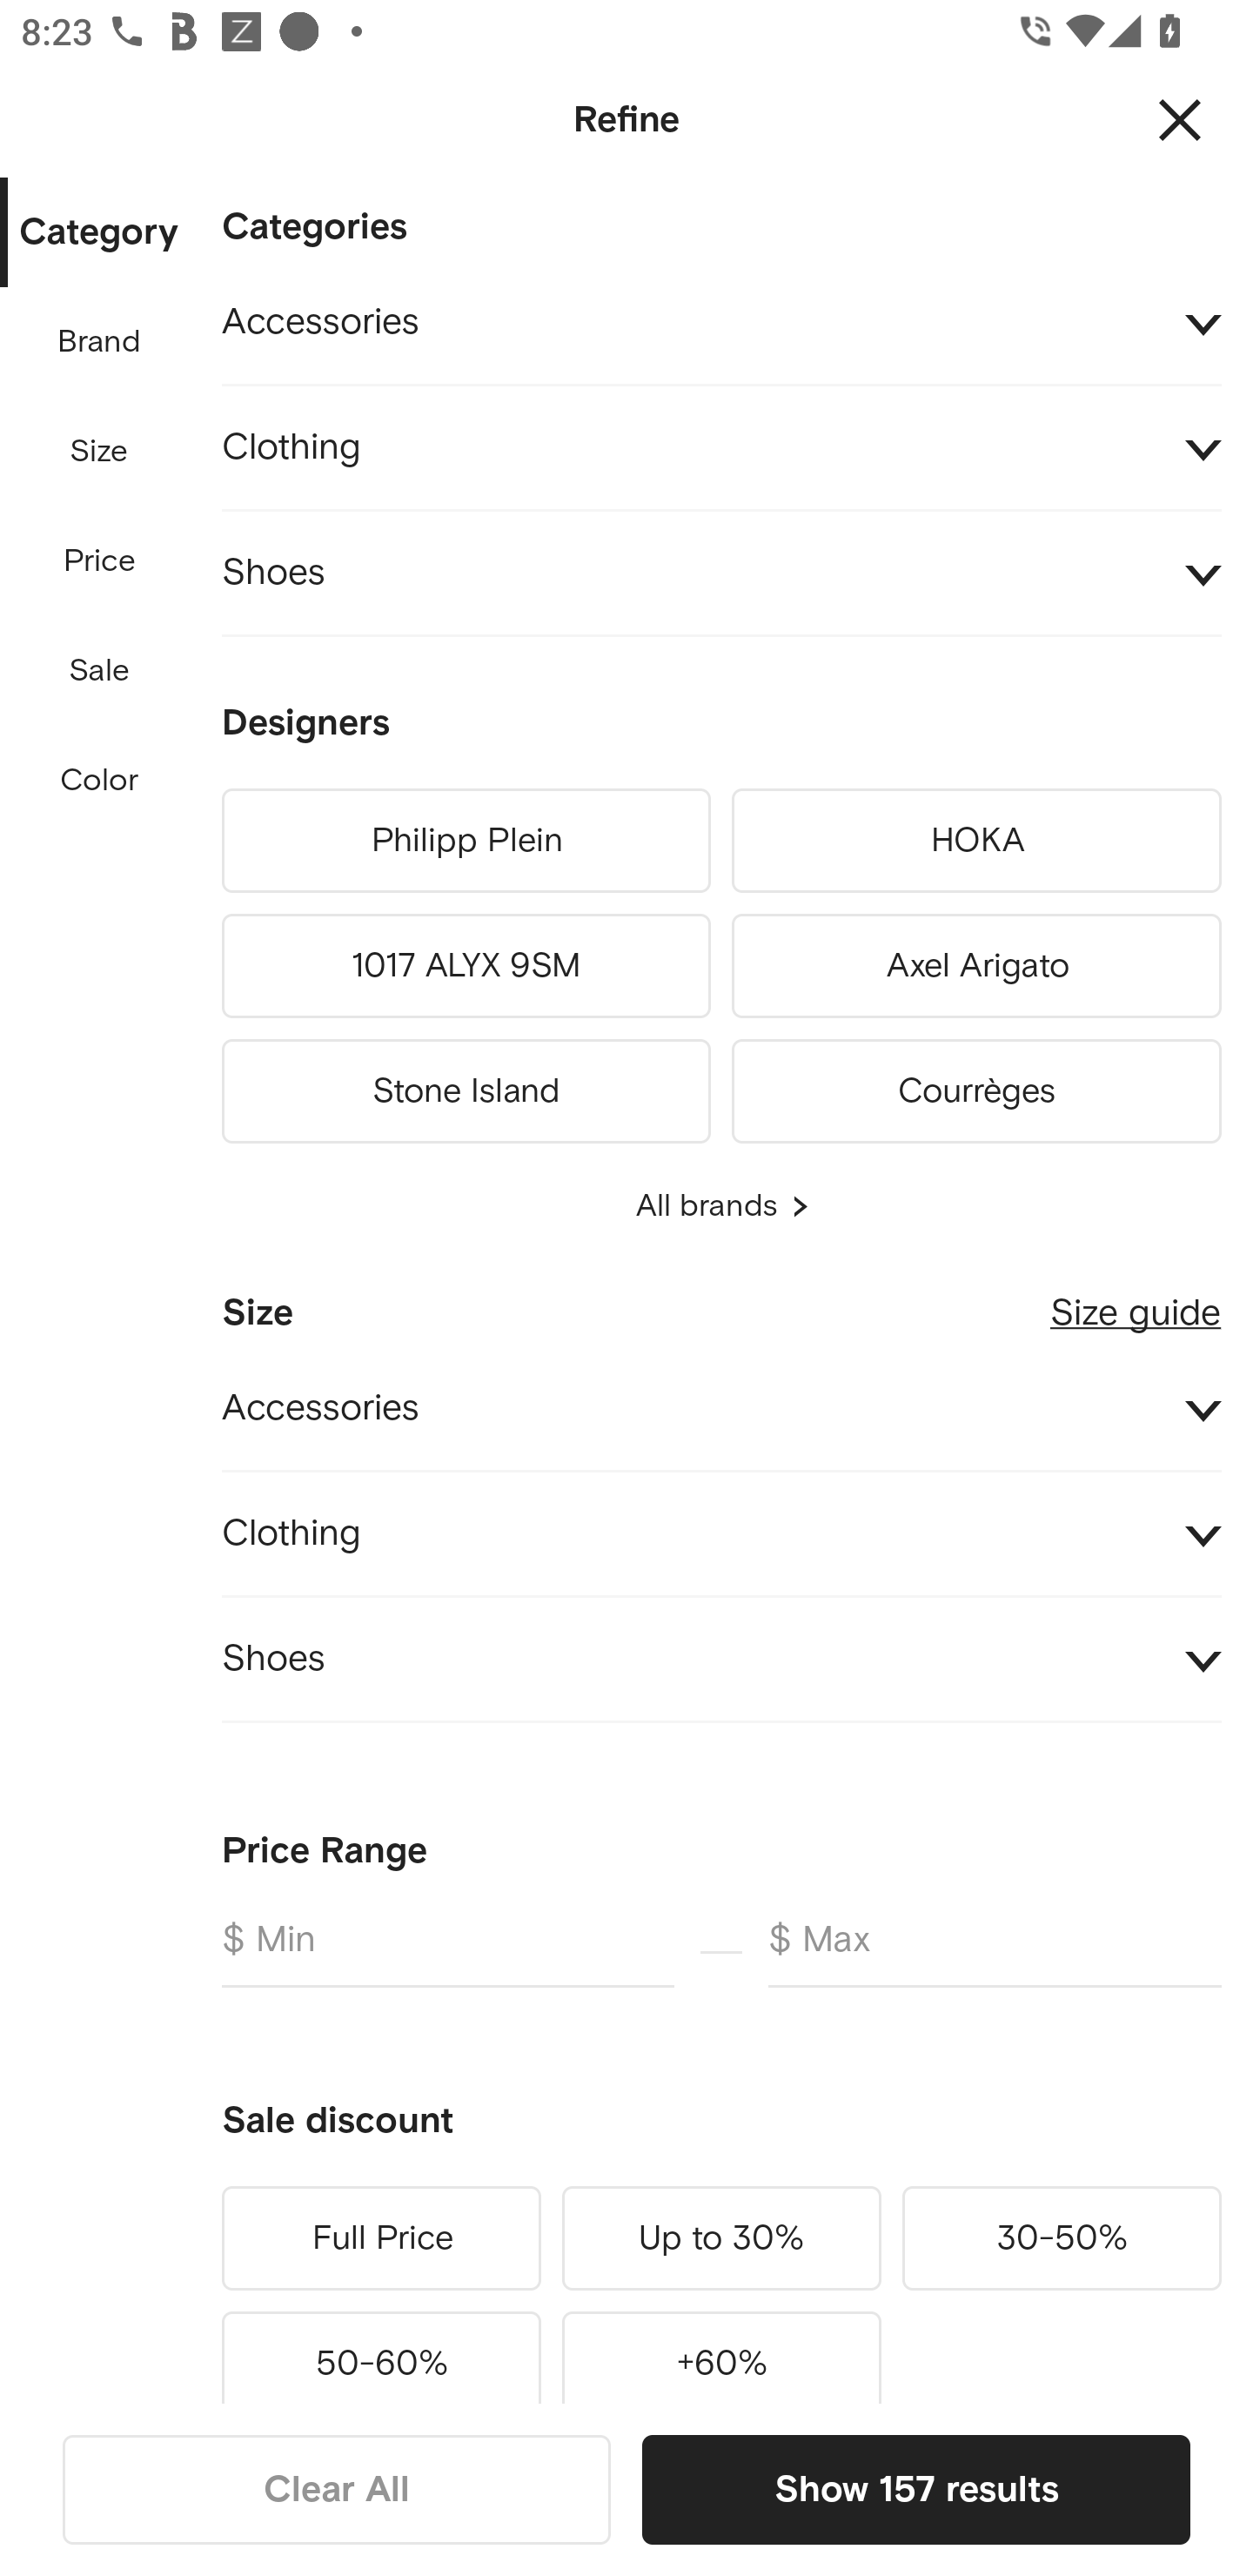  Describe the element at coordinates (337, 2489) in the screenshot. I see `Clear All` at that location.